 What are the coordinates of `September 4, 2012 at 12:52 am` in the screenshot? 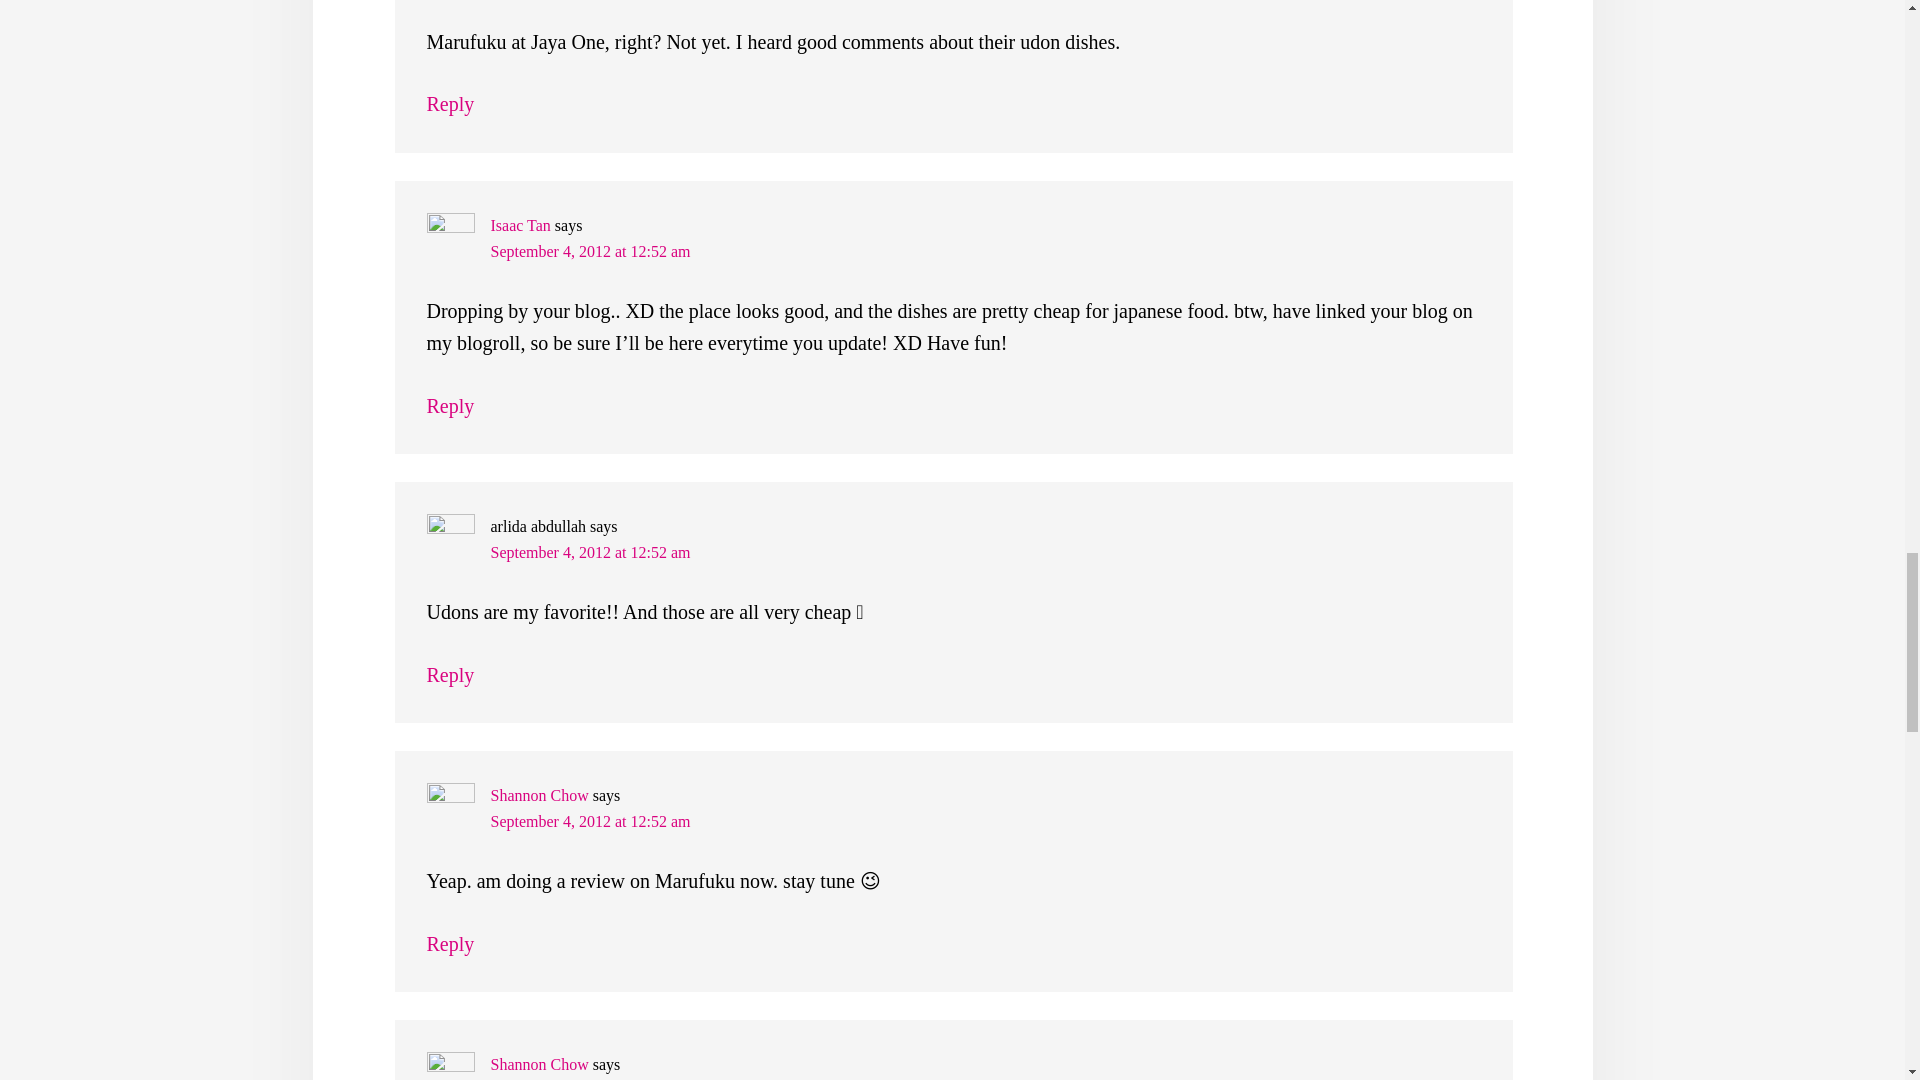 It's located at (589, 552).